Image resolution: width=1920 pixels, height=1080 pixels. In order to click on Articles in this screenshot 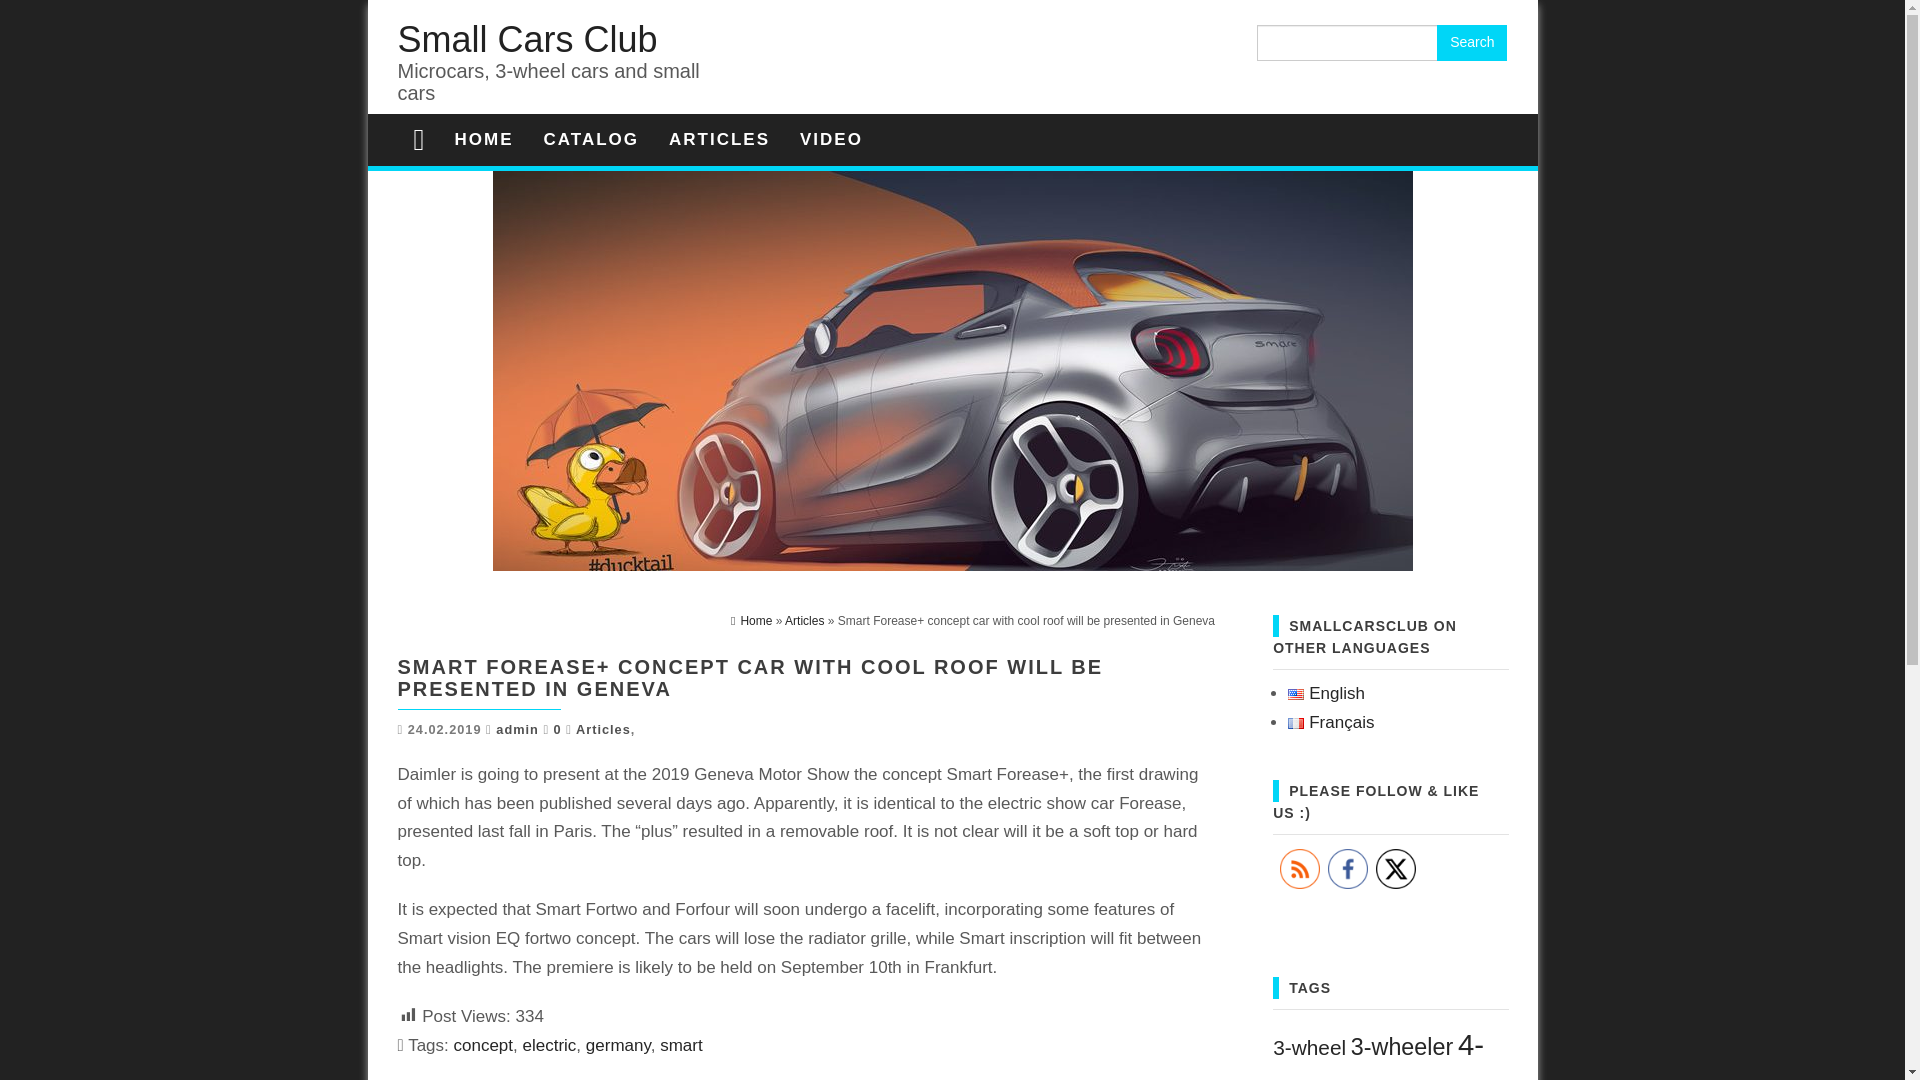, I will do `click(804, 620)`.